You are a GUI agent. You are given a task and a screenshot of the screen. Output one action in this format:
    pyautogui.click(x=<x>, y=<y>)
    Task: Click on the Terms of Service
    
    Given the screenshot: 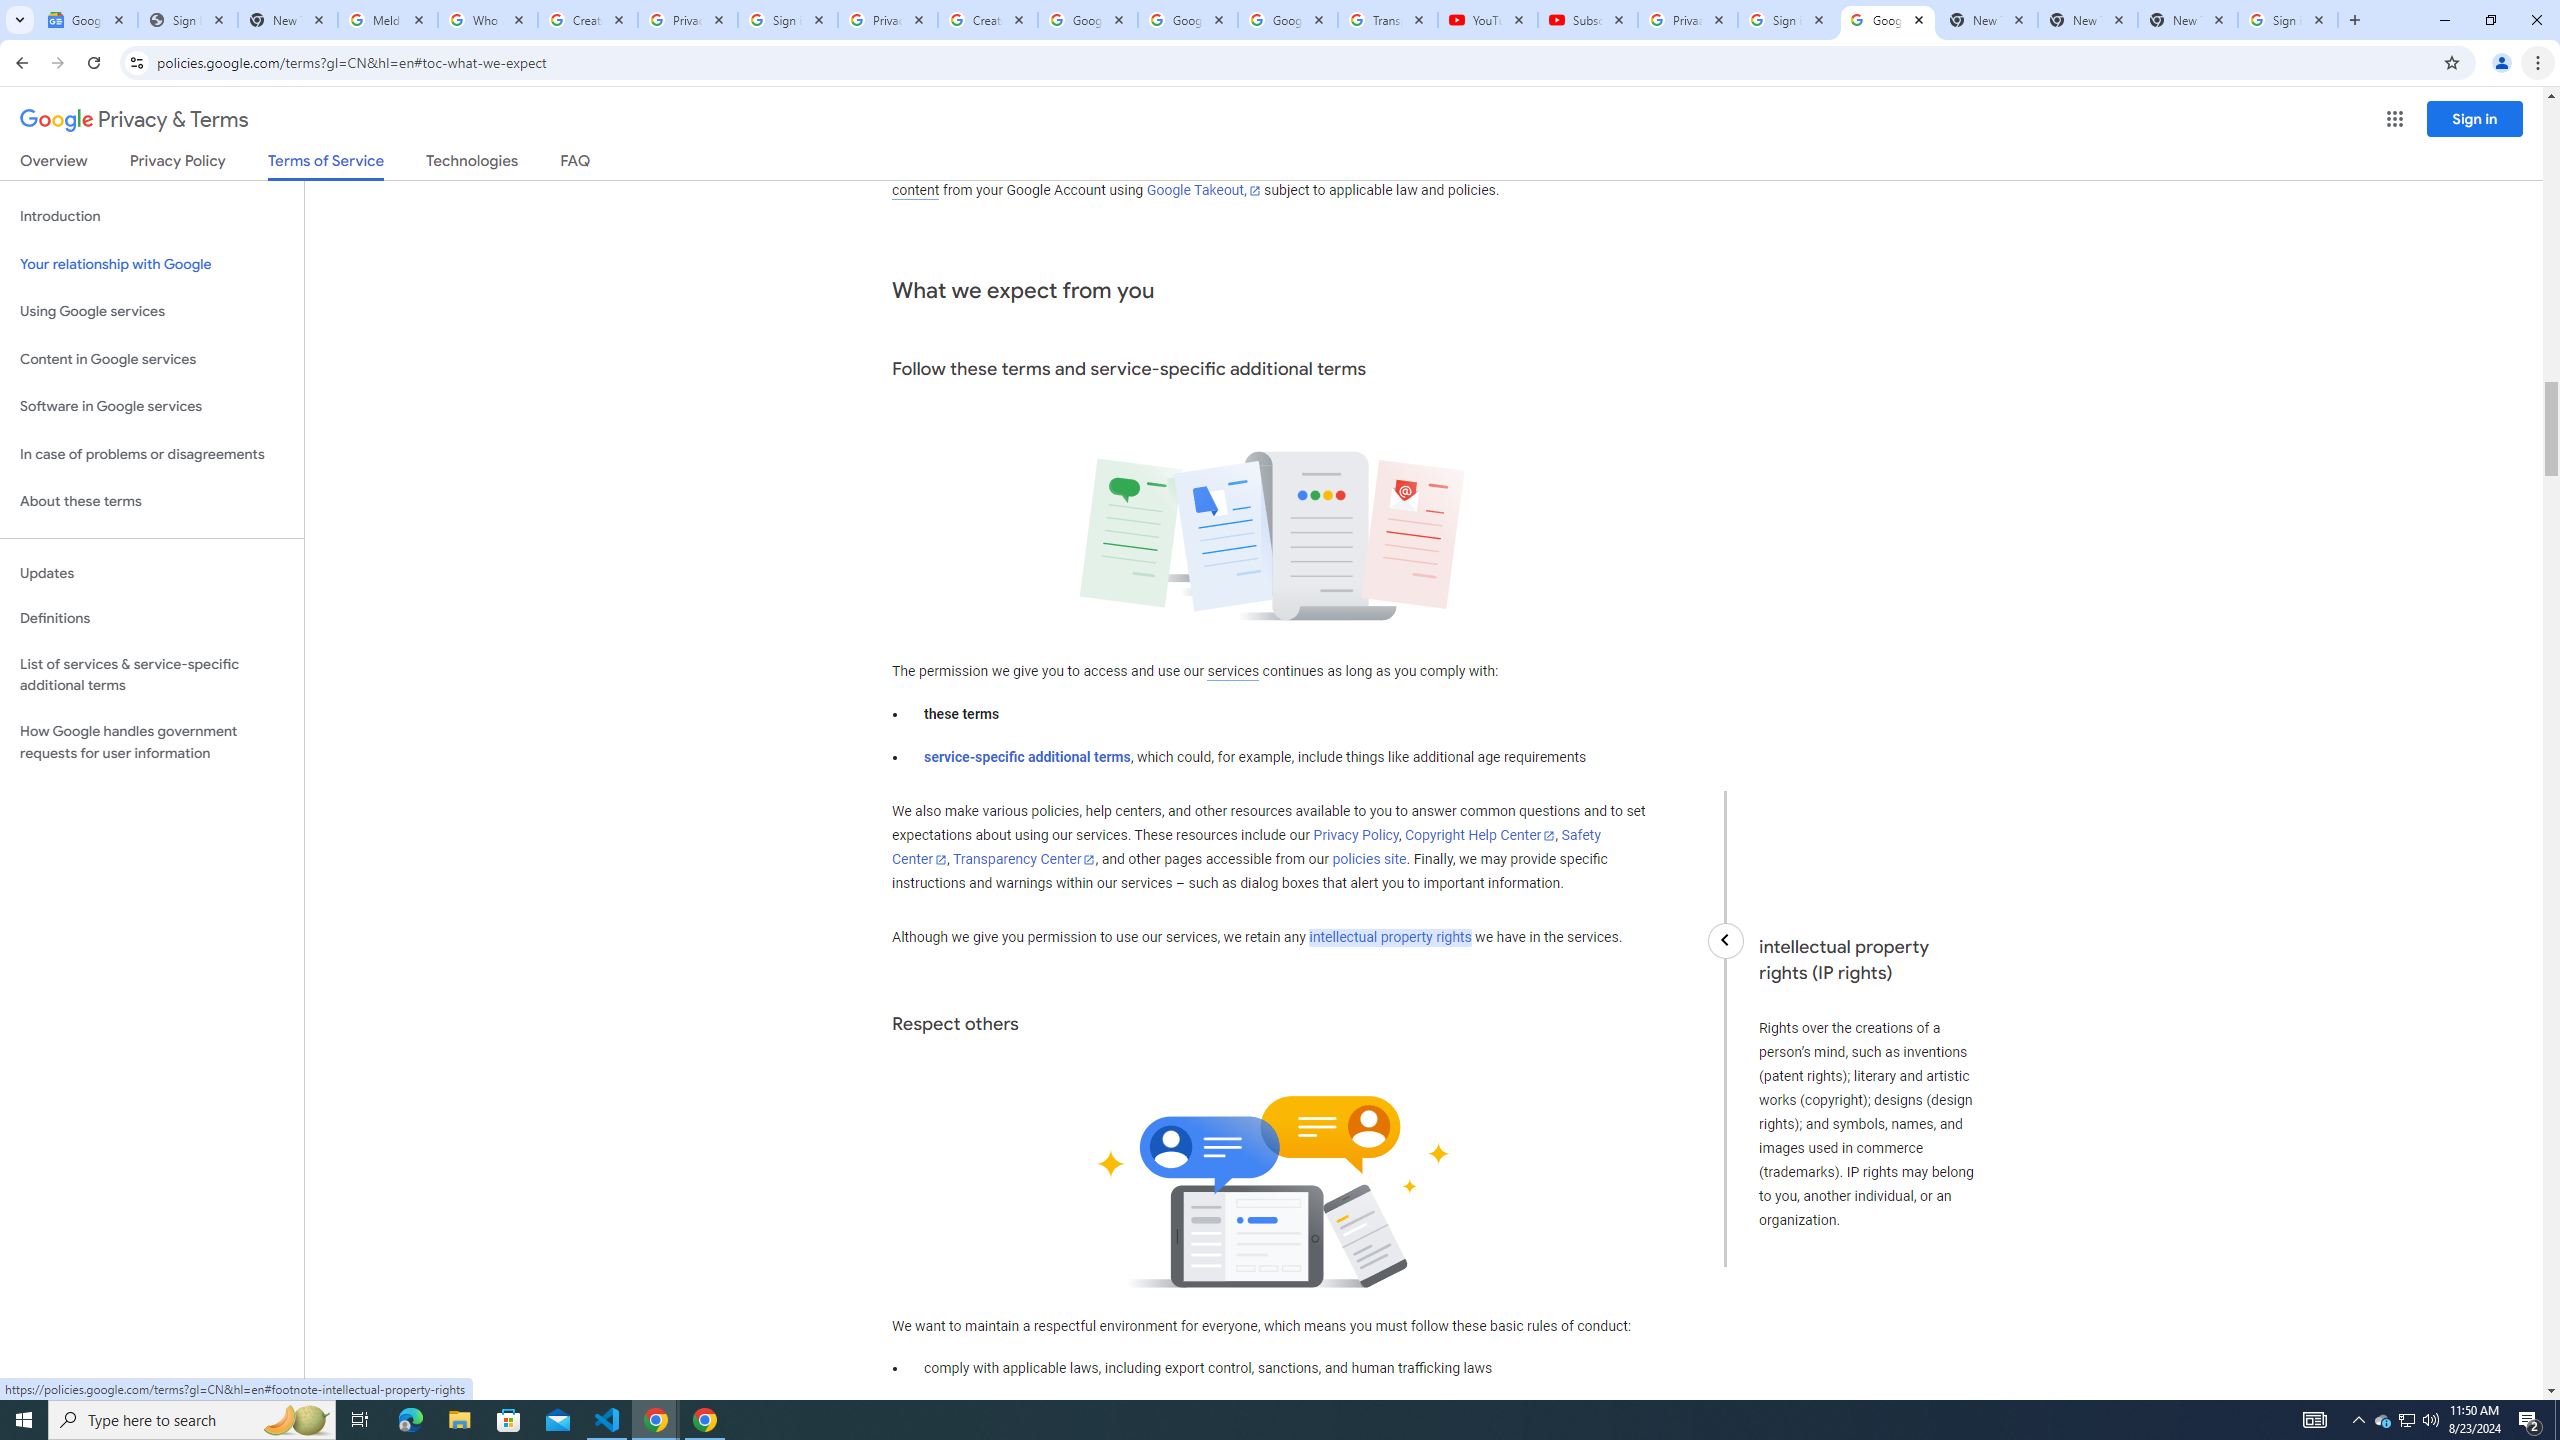 What is the action you would take?
    pyautogui.click(x=325, y=166)
    